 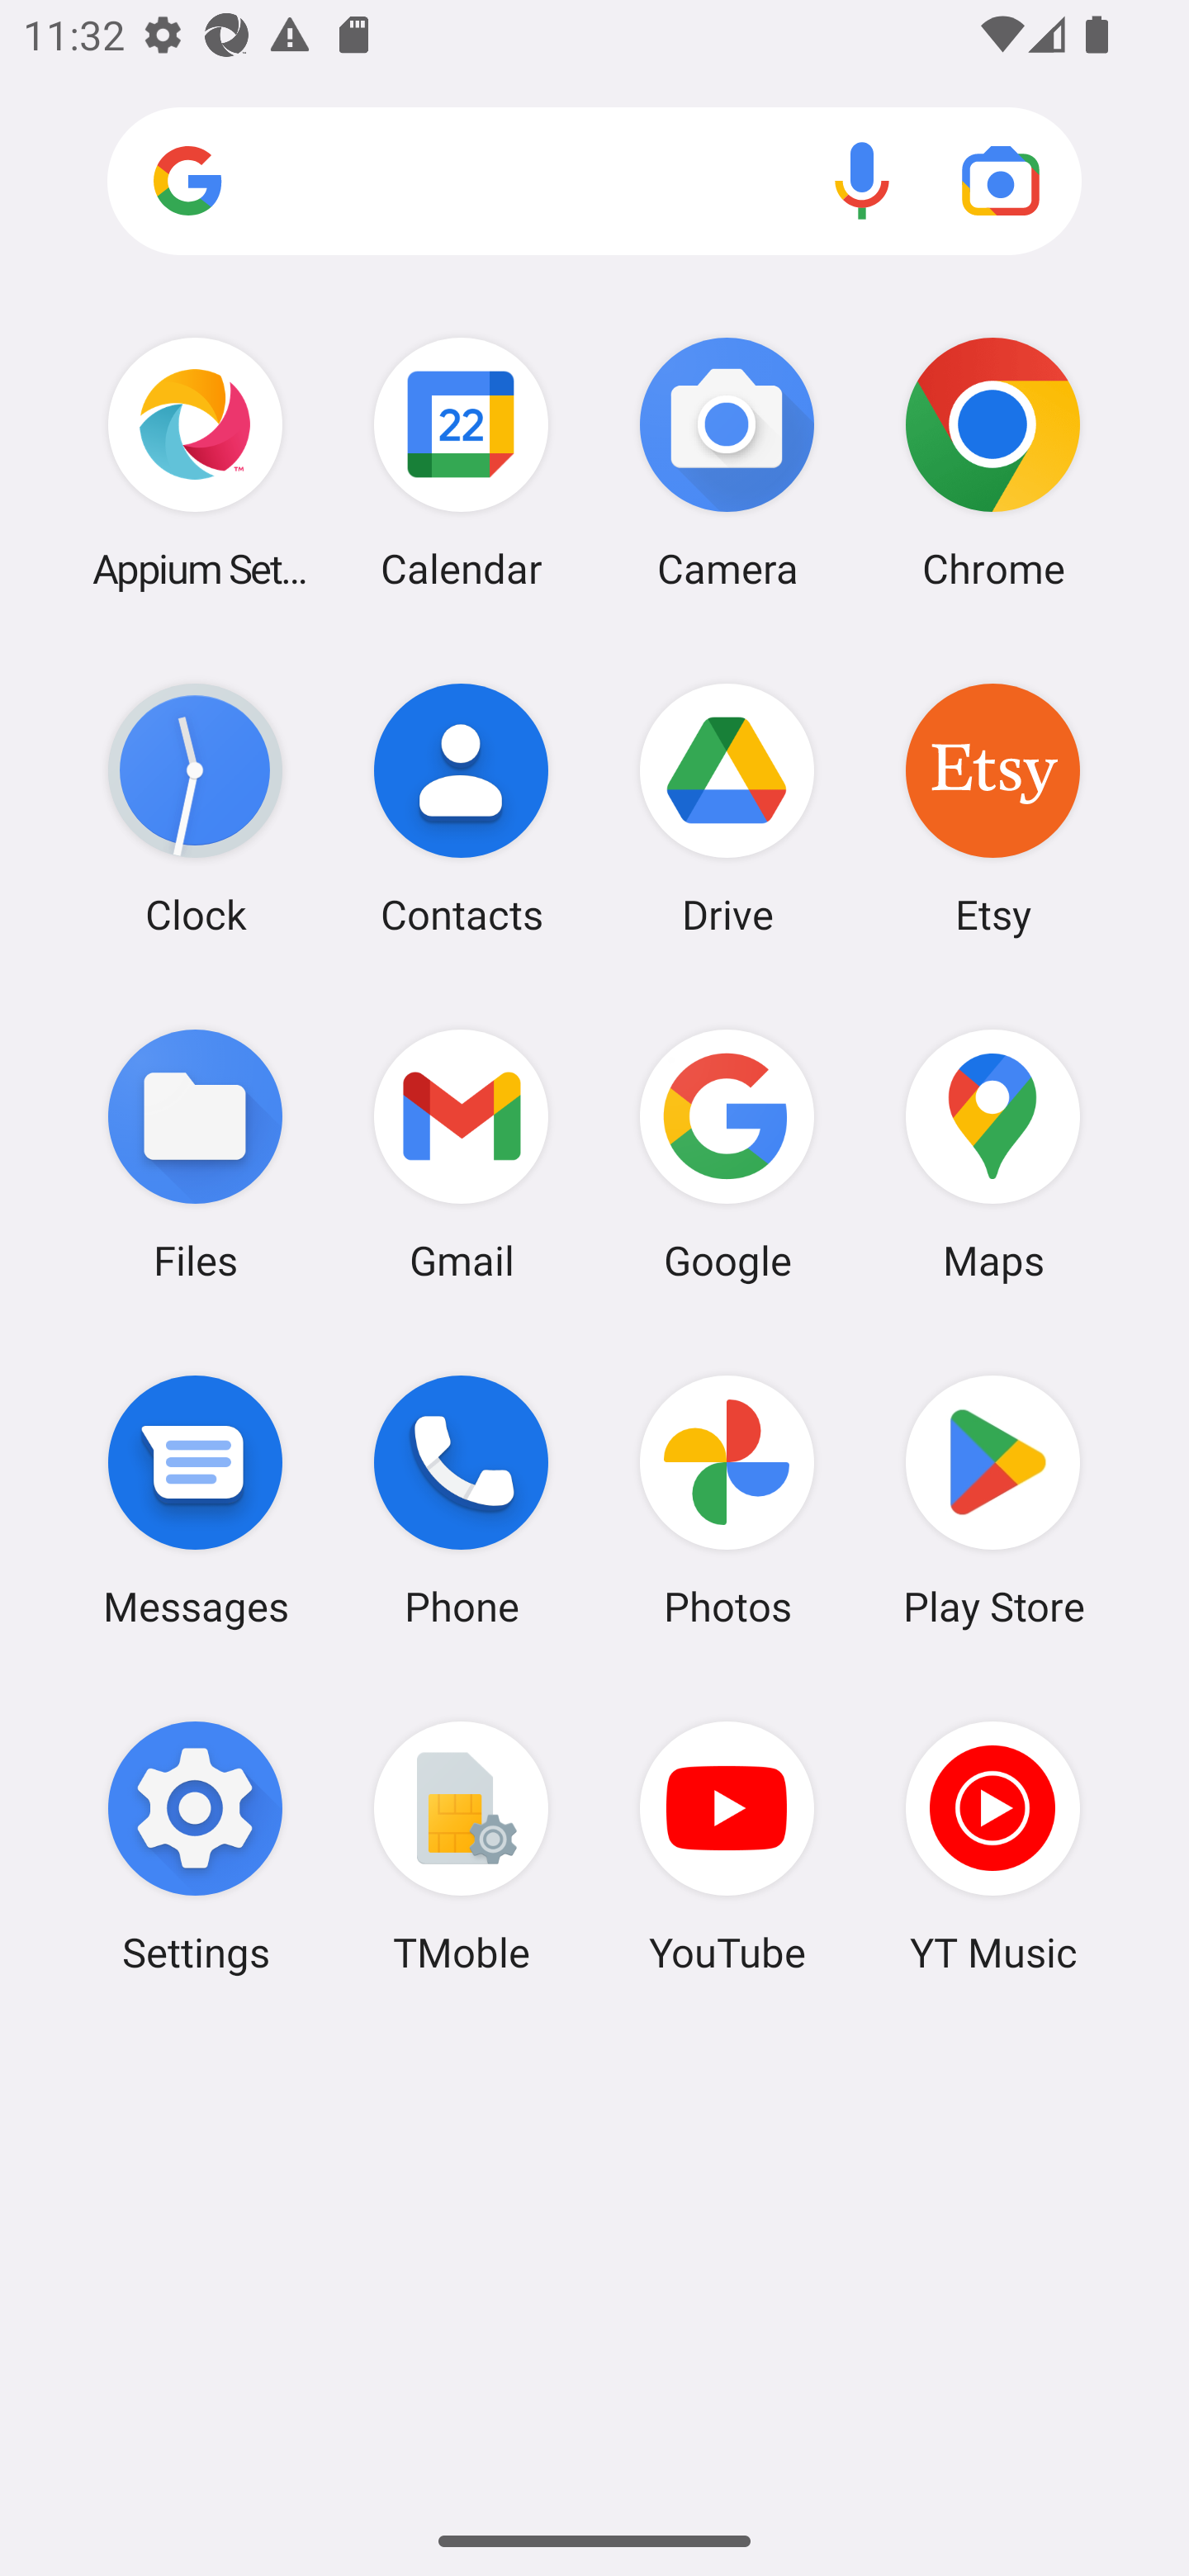 I want to click on Etsy, so click(x=992, y=808).